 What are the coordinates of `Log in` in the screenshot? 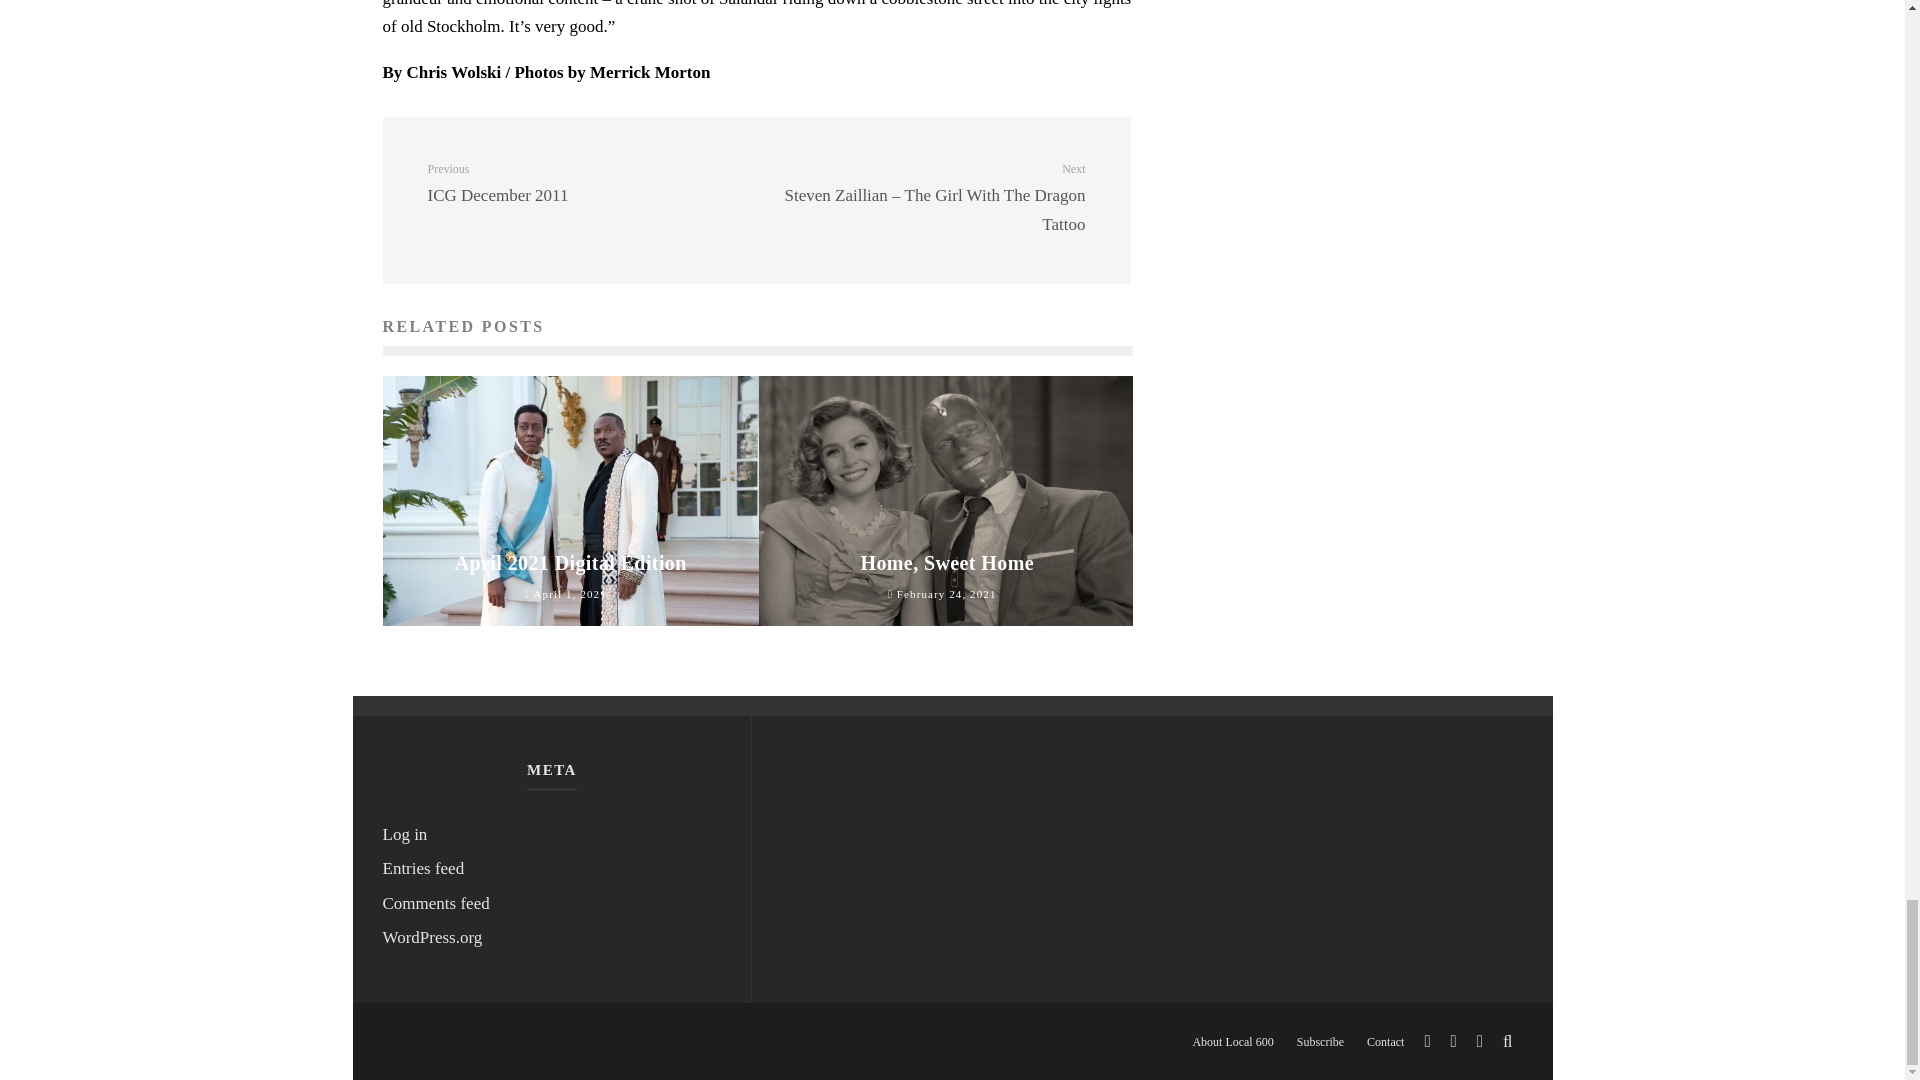 It's located at (584, 184).